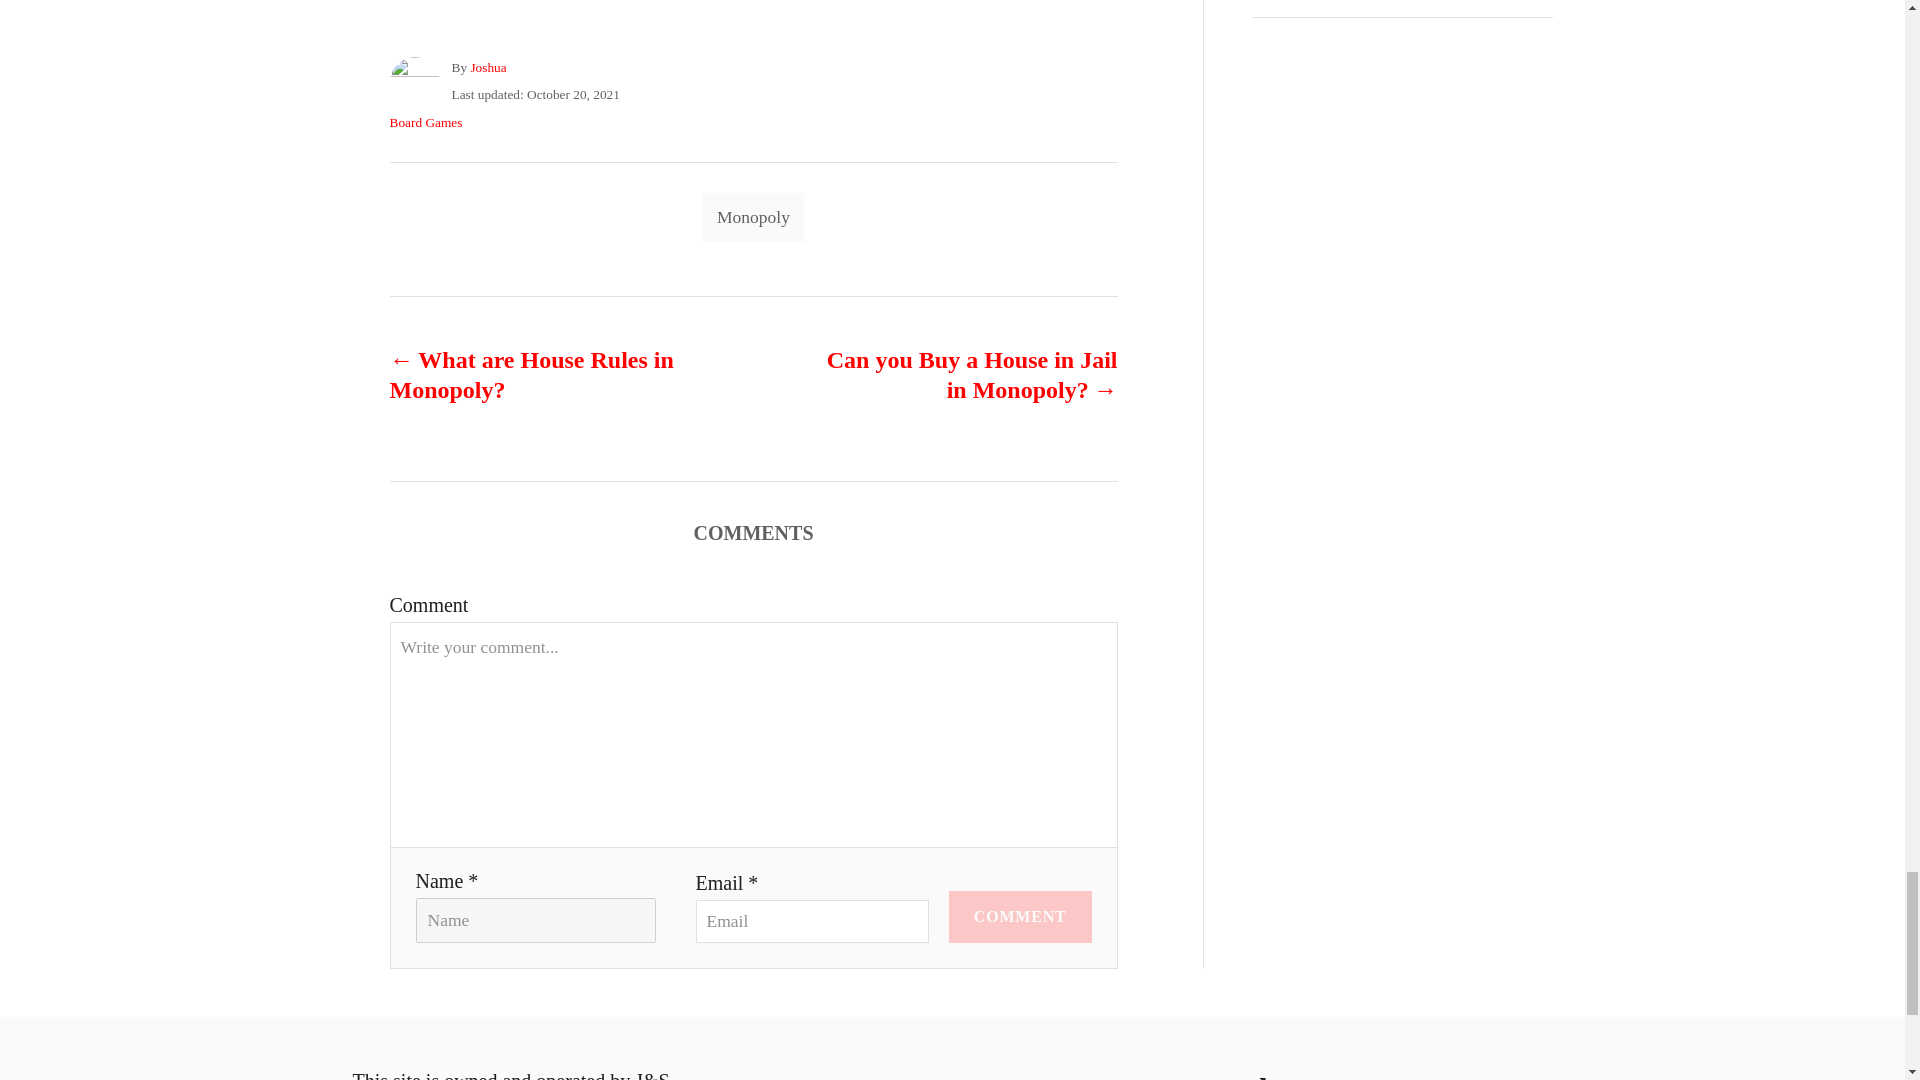 Image resolution: width=1920 pixels, height=1080 pixels. I want to click on Monopoly, so click(753, 216).